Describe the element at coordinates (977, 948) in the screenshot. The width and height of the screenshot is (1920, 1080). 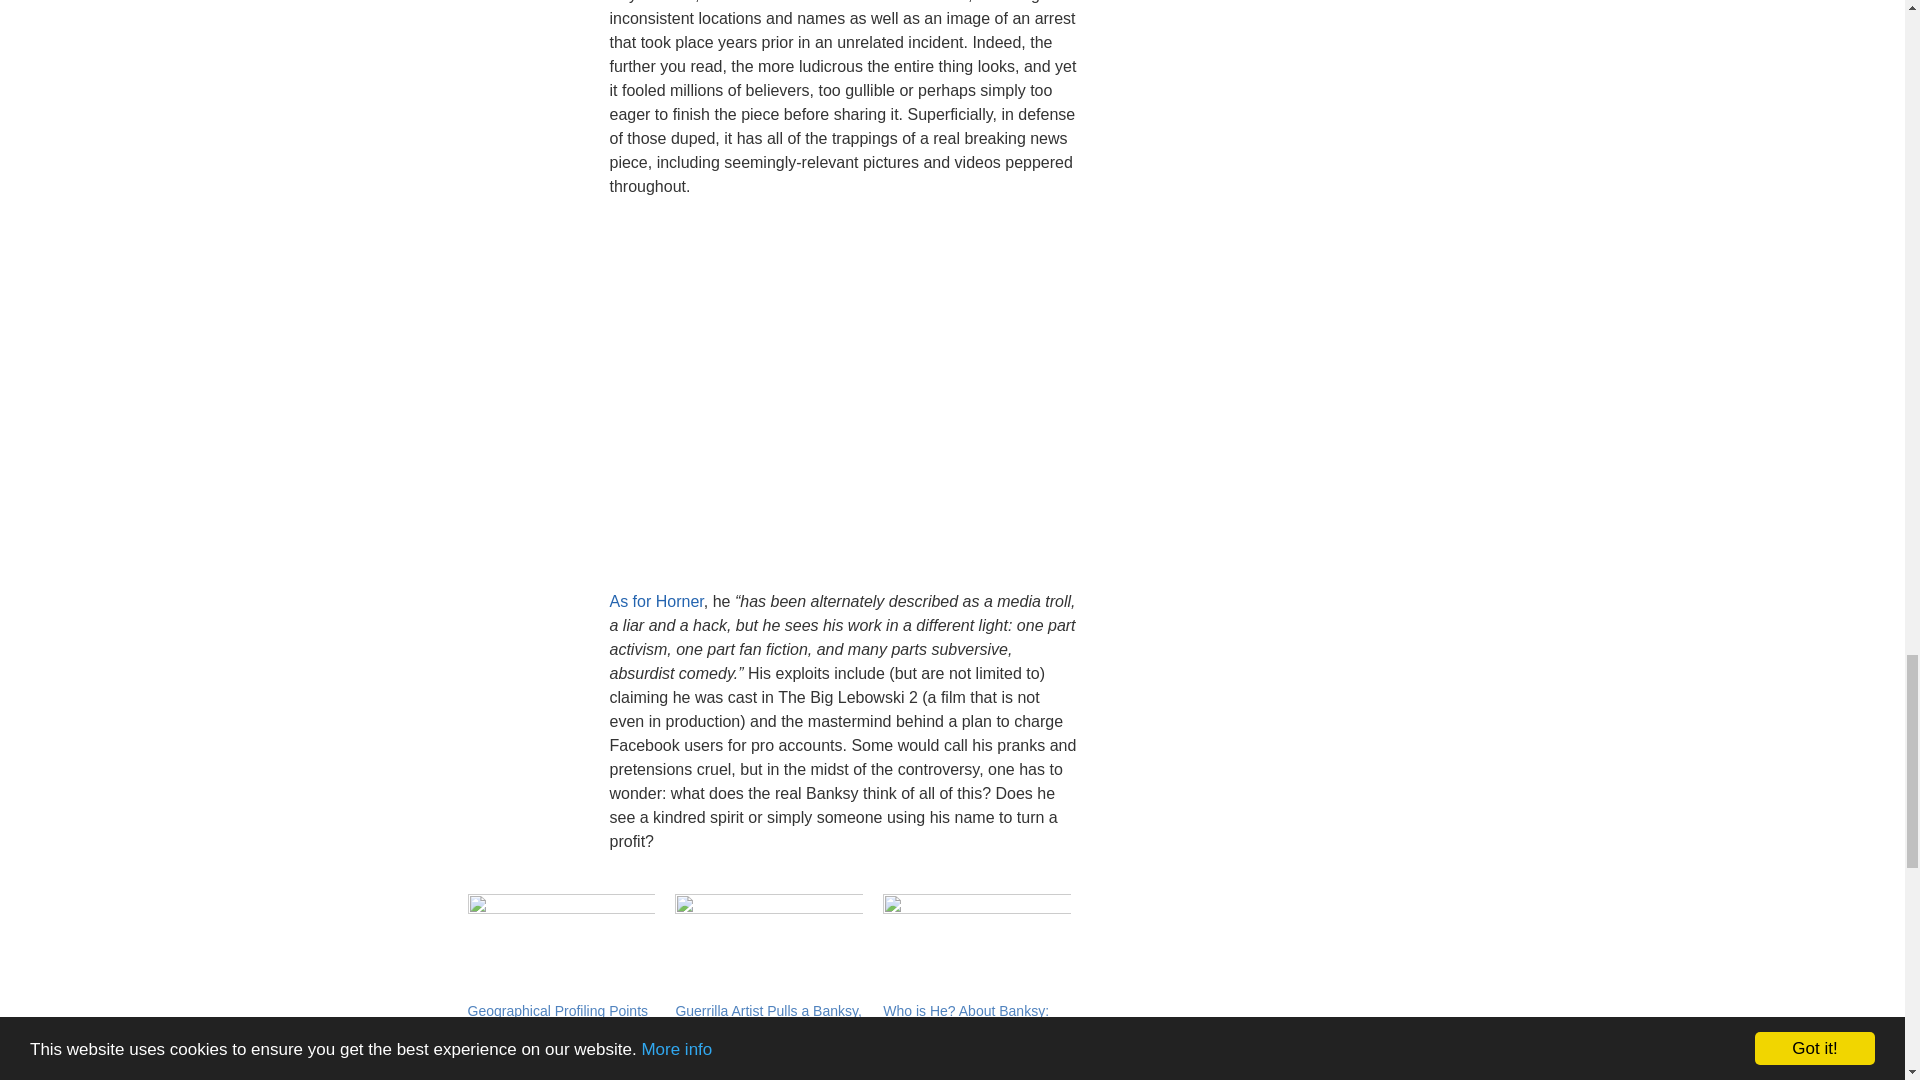
I see `Who is He? About Banksy: Famously Anonymous Street Artist` at that location.